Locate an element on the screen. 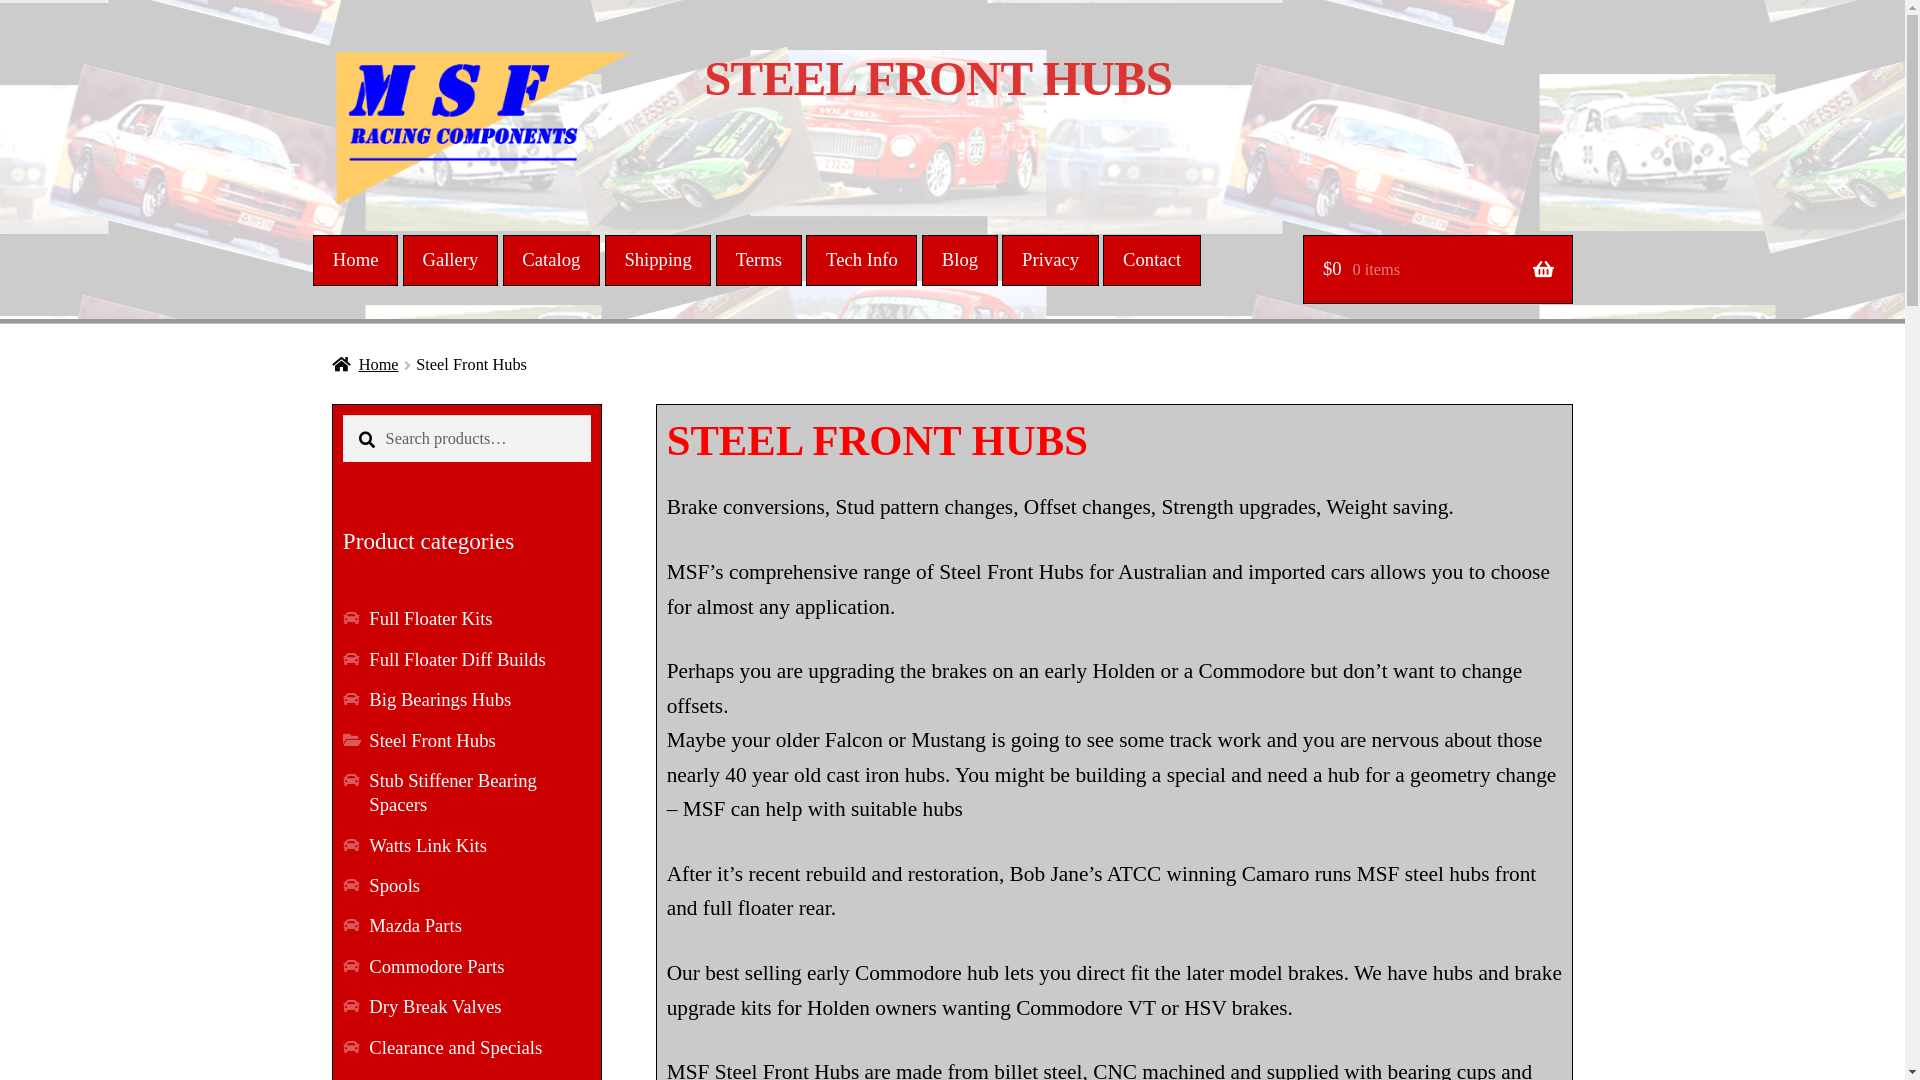 Image resolution: width=1920 pixels, height=1080 pixels. Search is located at coordinates (342, 414).